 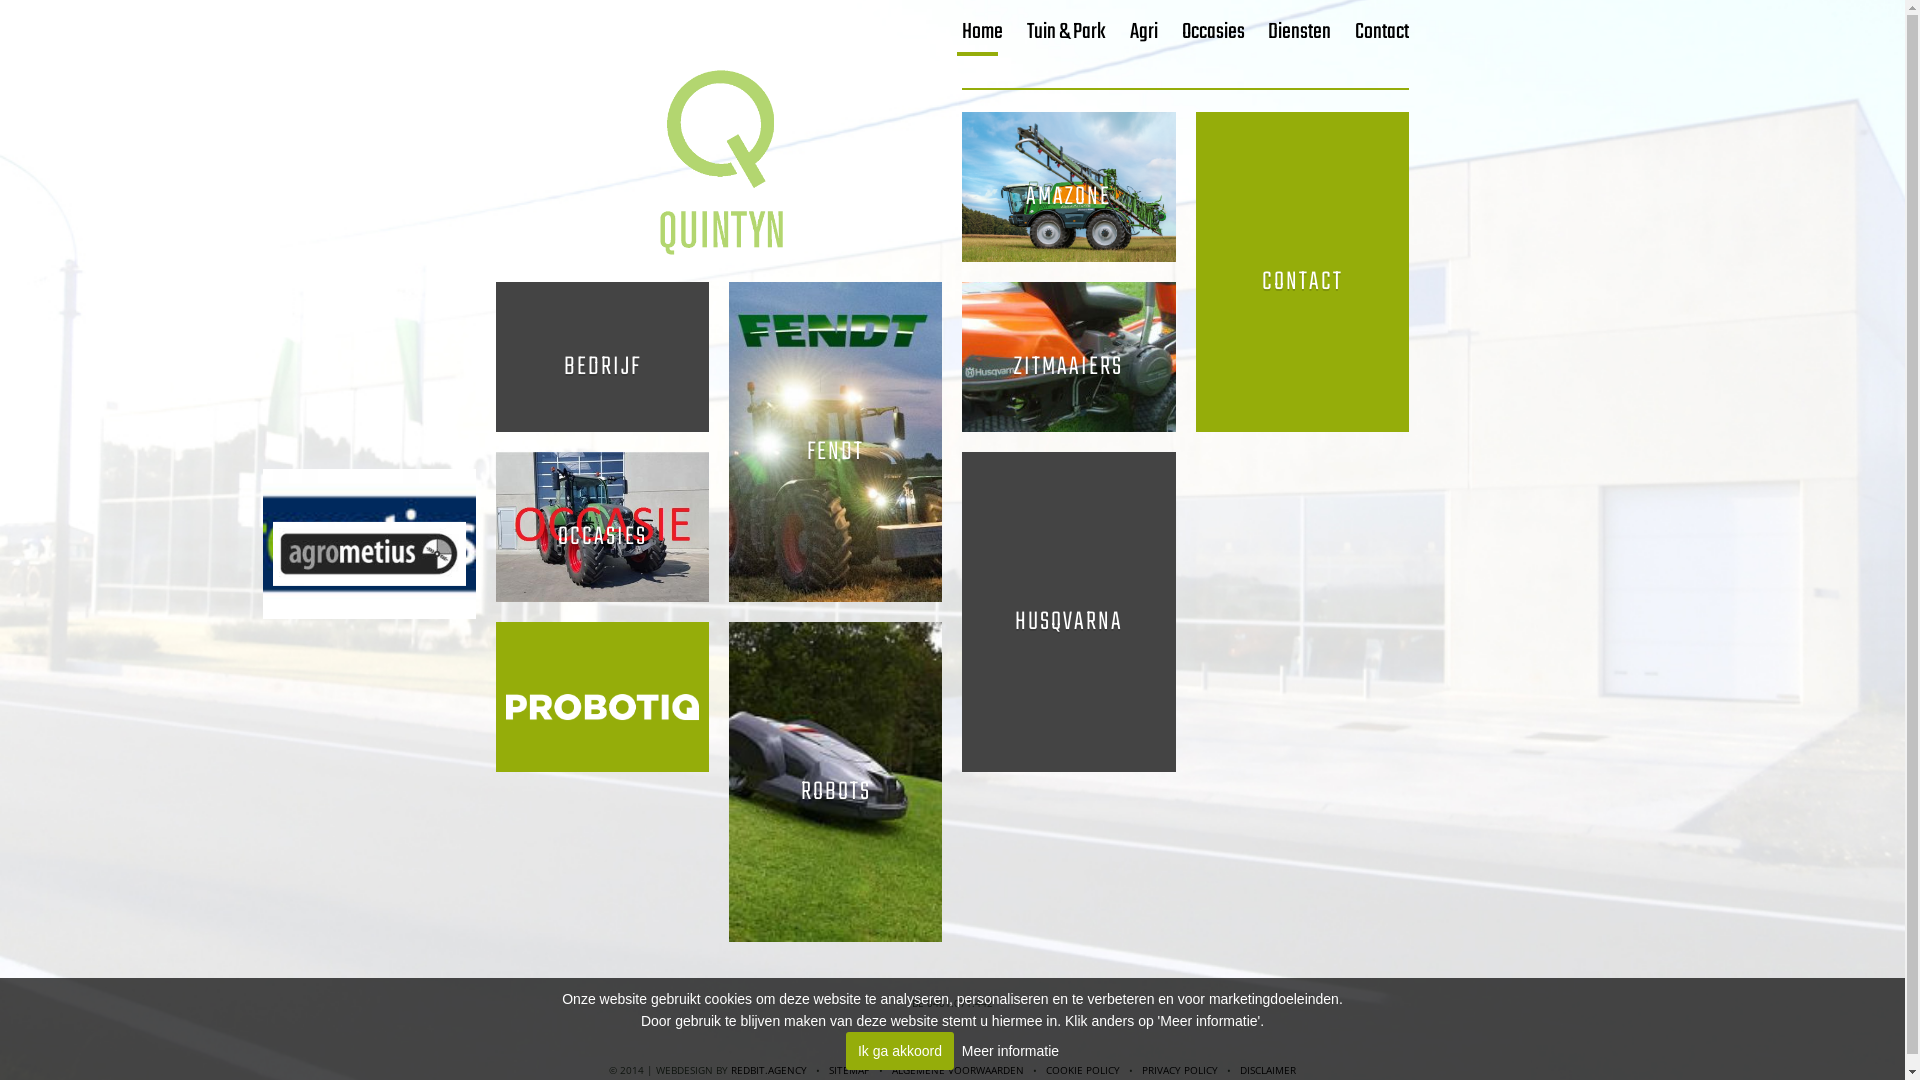 What do you see at coordinates (1144, 32) in the screenshot?
I see `Agri` at bounding box center [1144, 32].